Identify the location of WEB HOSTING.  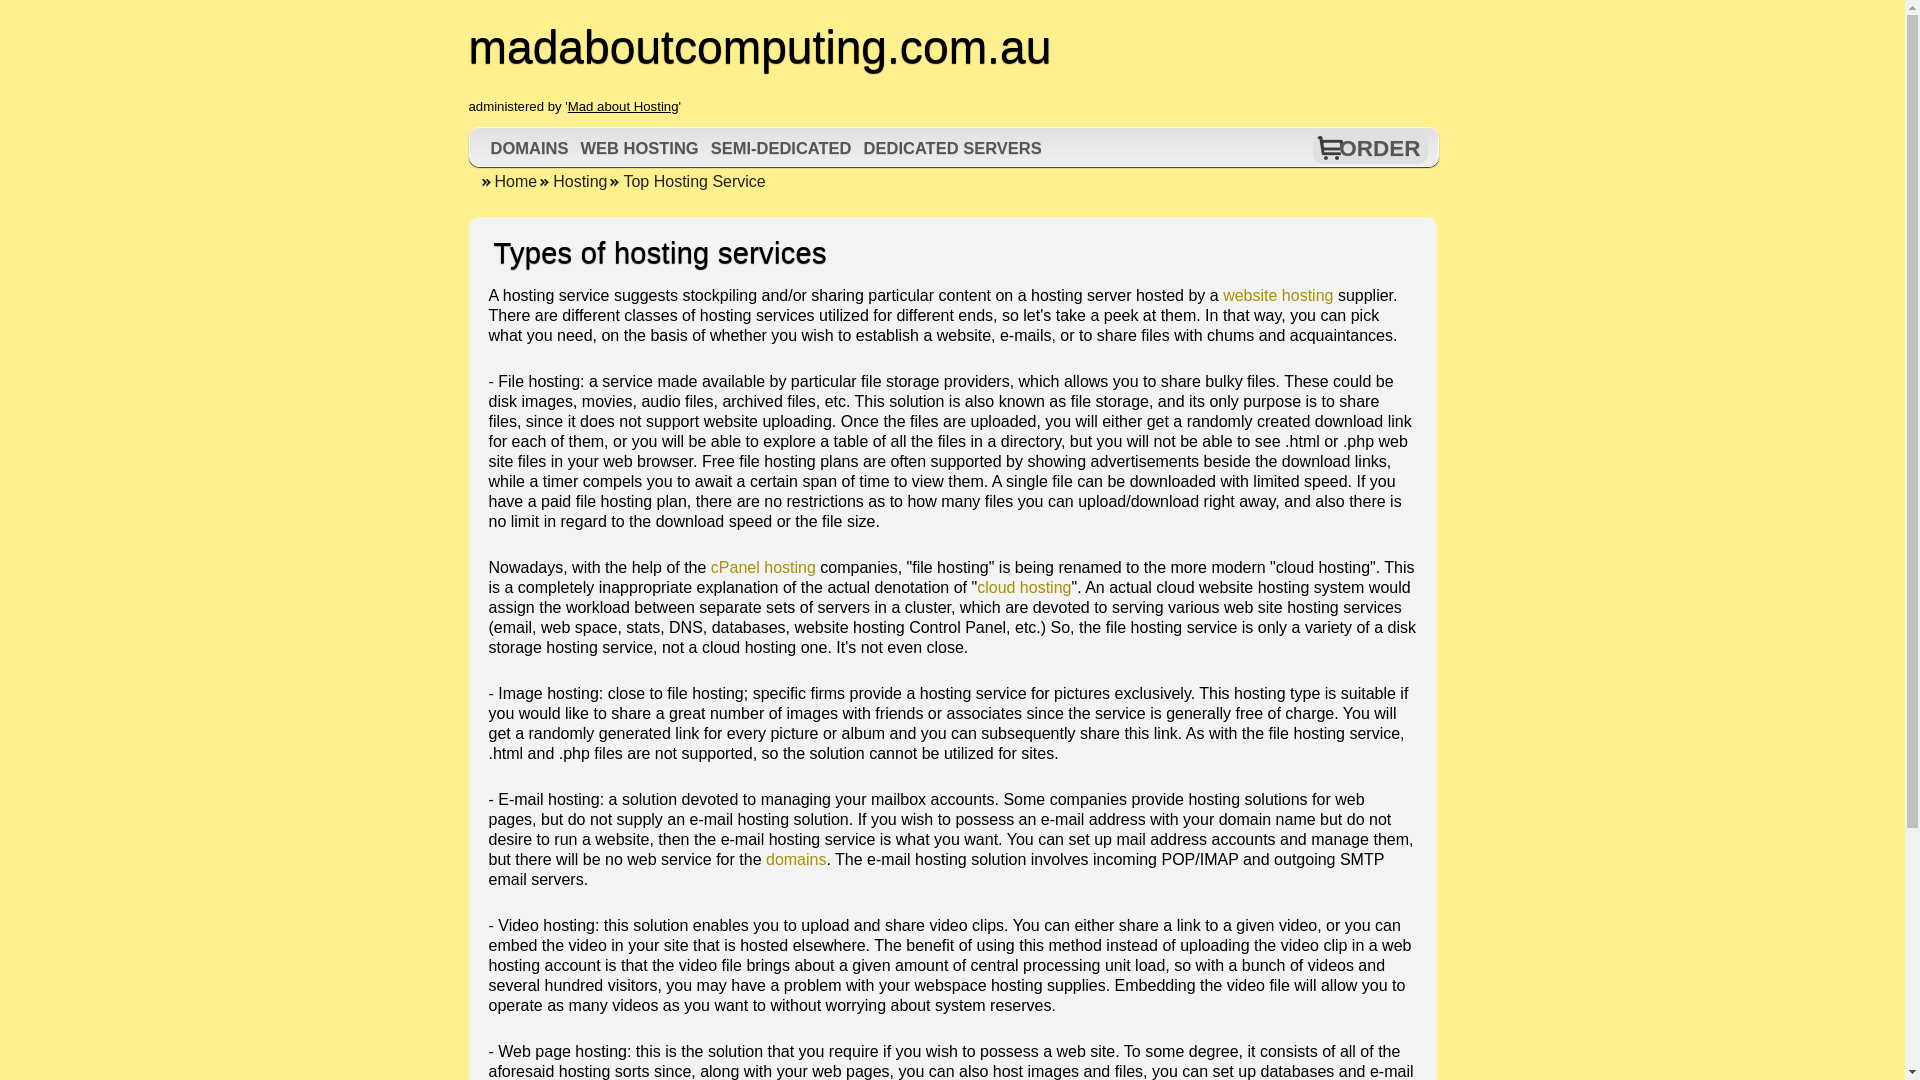
(638, 148).